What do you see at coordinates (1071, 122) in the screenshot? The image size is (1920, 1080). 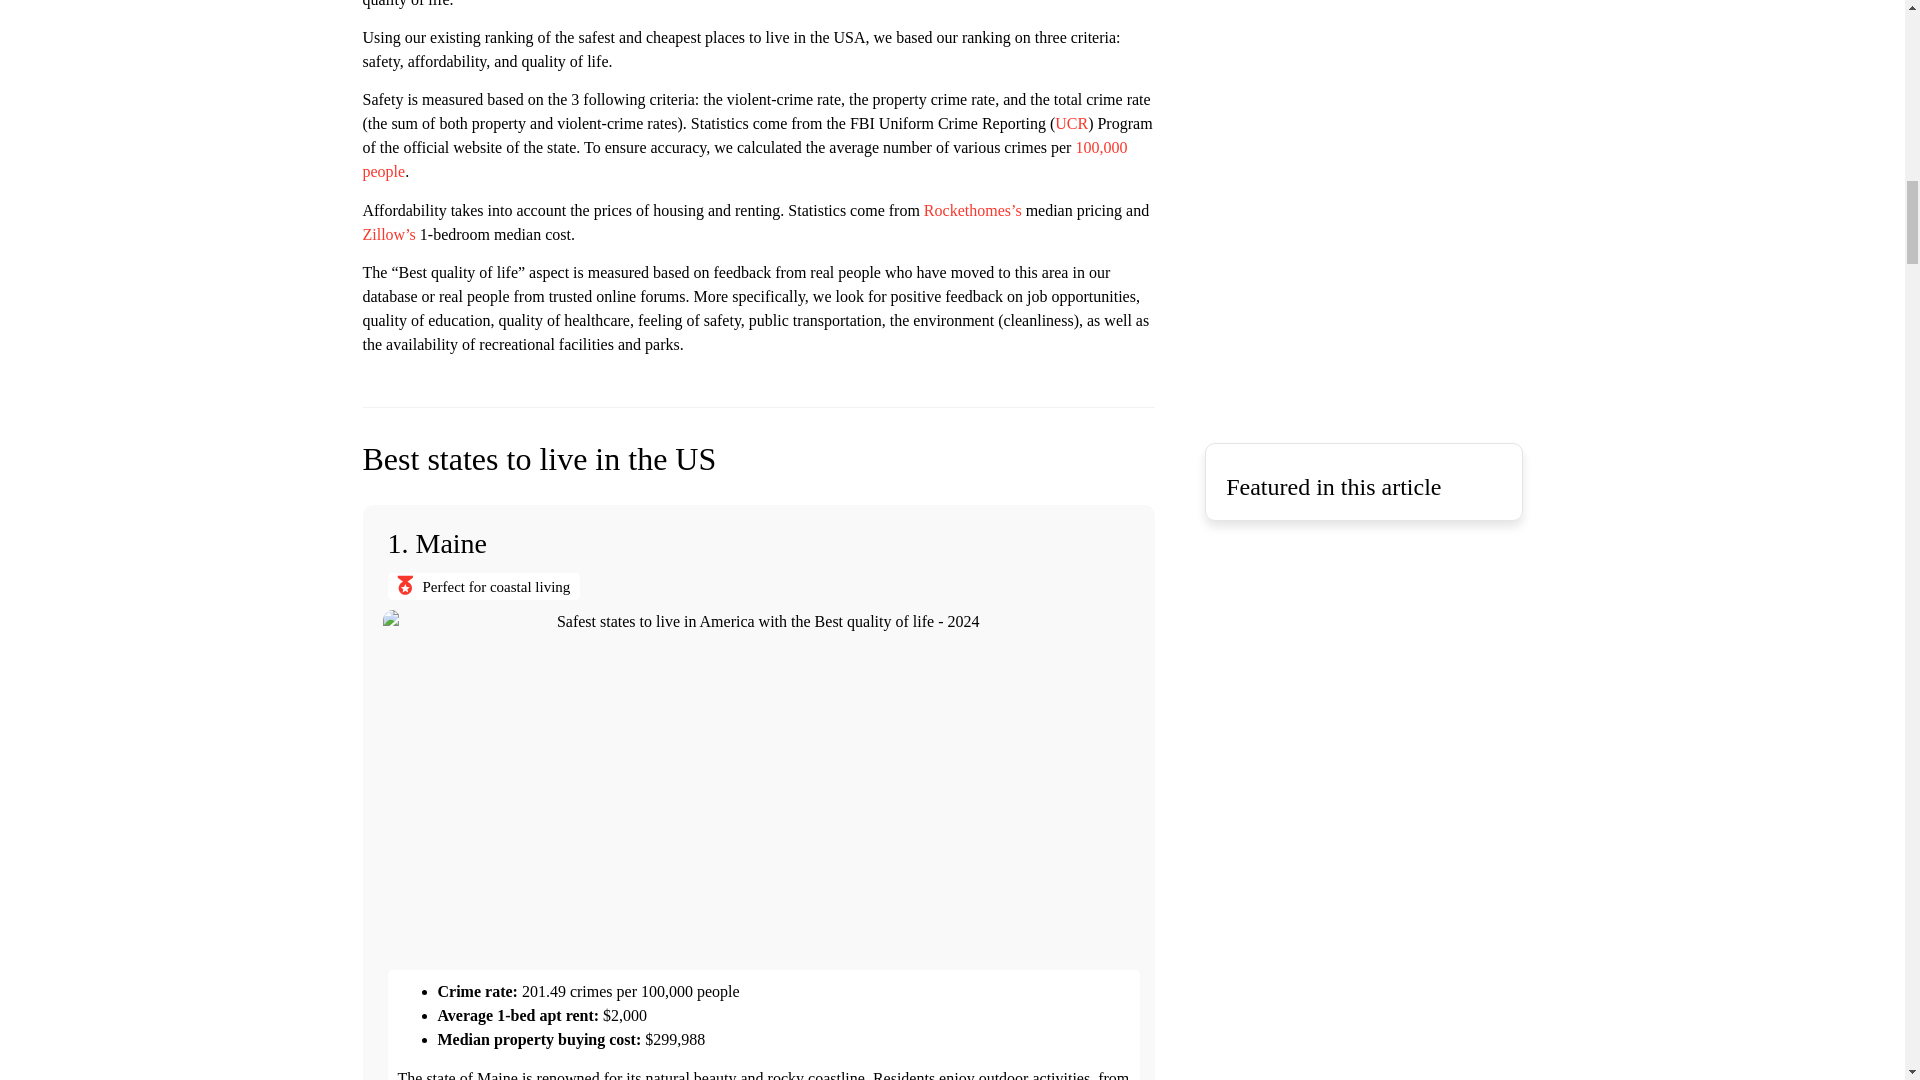 I see `UCR` at bounding box center [1071, 122].